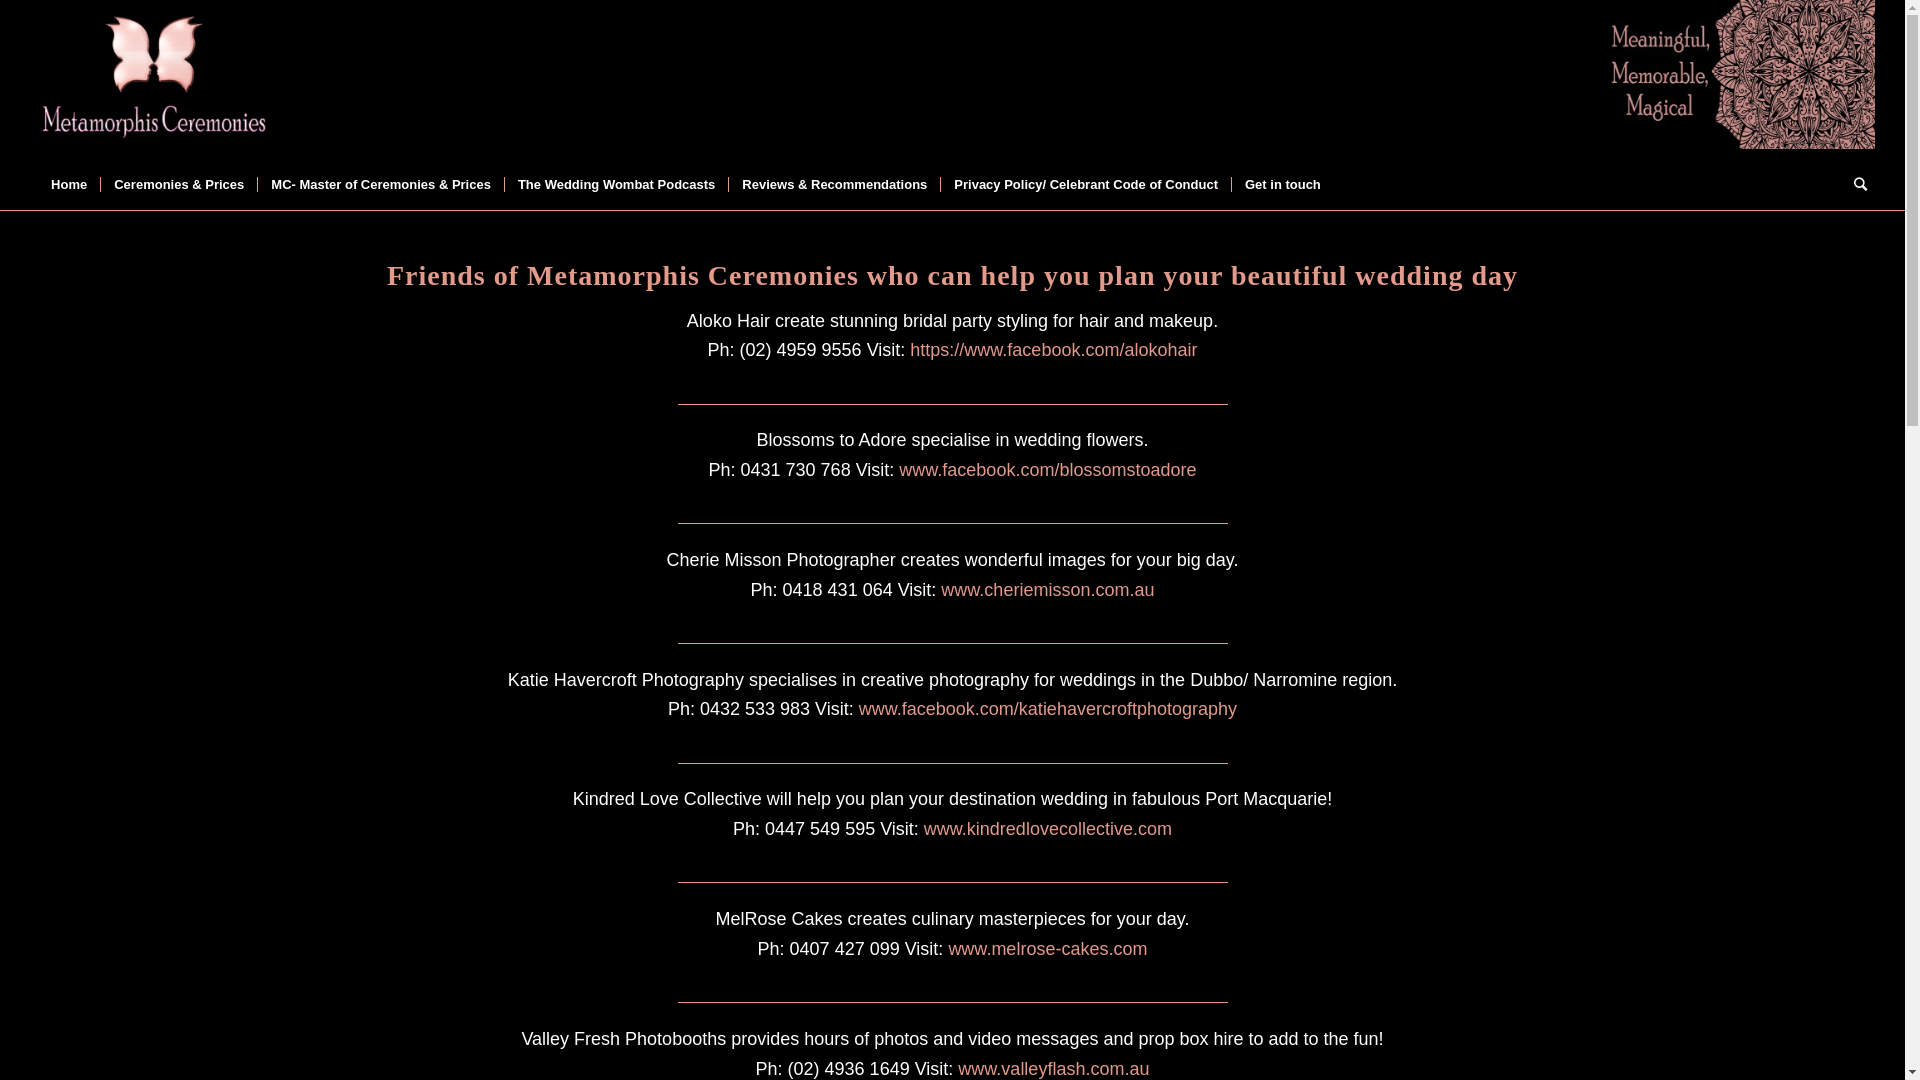  Describe the element at coordinates (616, 185) in the screenshot. I see `The Wedding Wombat Podcasts` at that location.